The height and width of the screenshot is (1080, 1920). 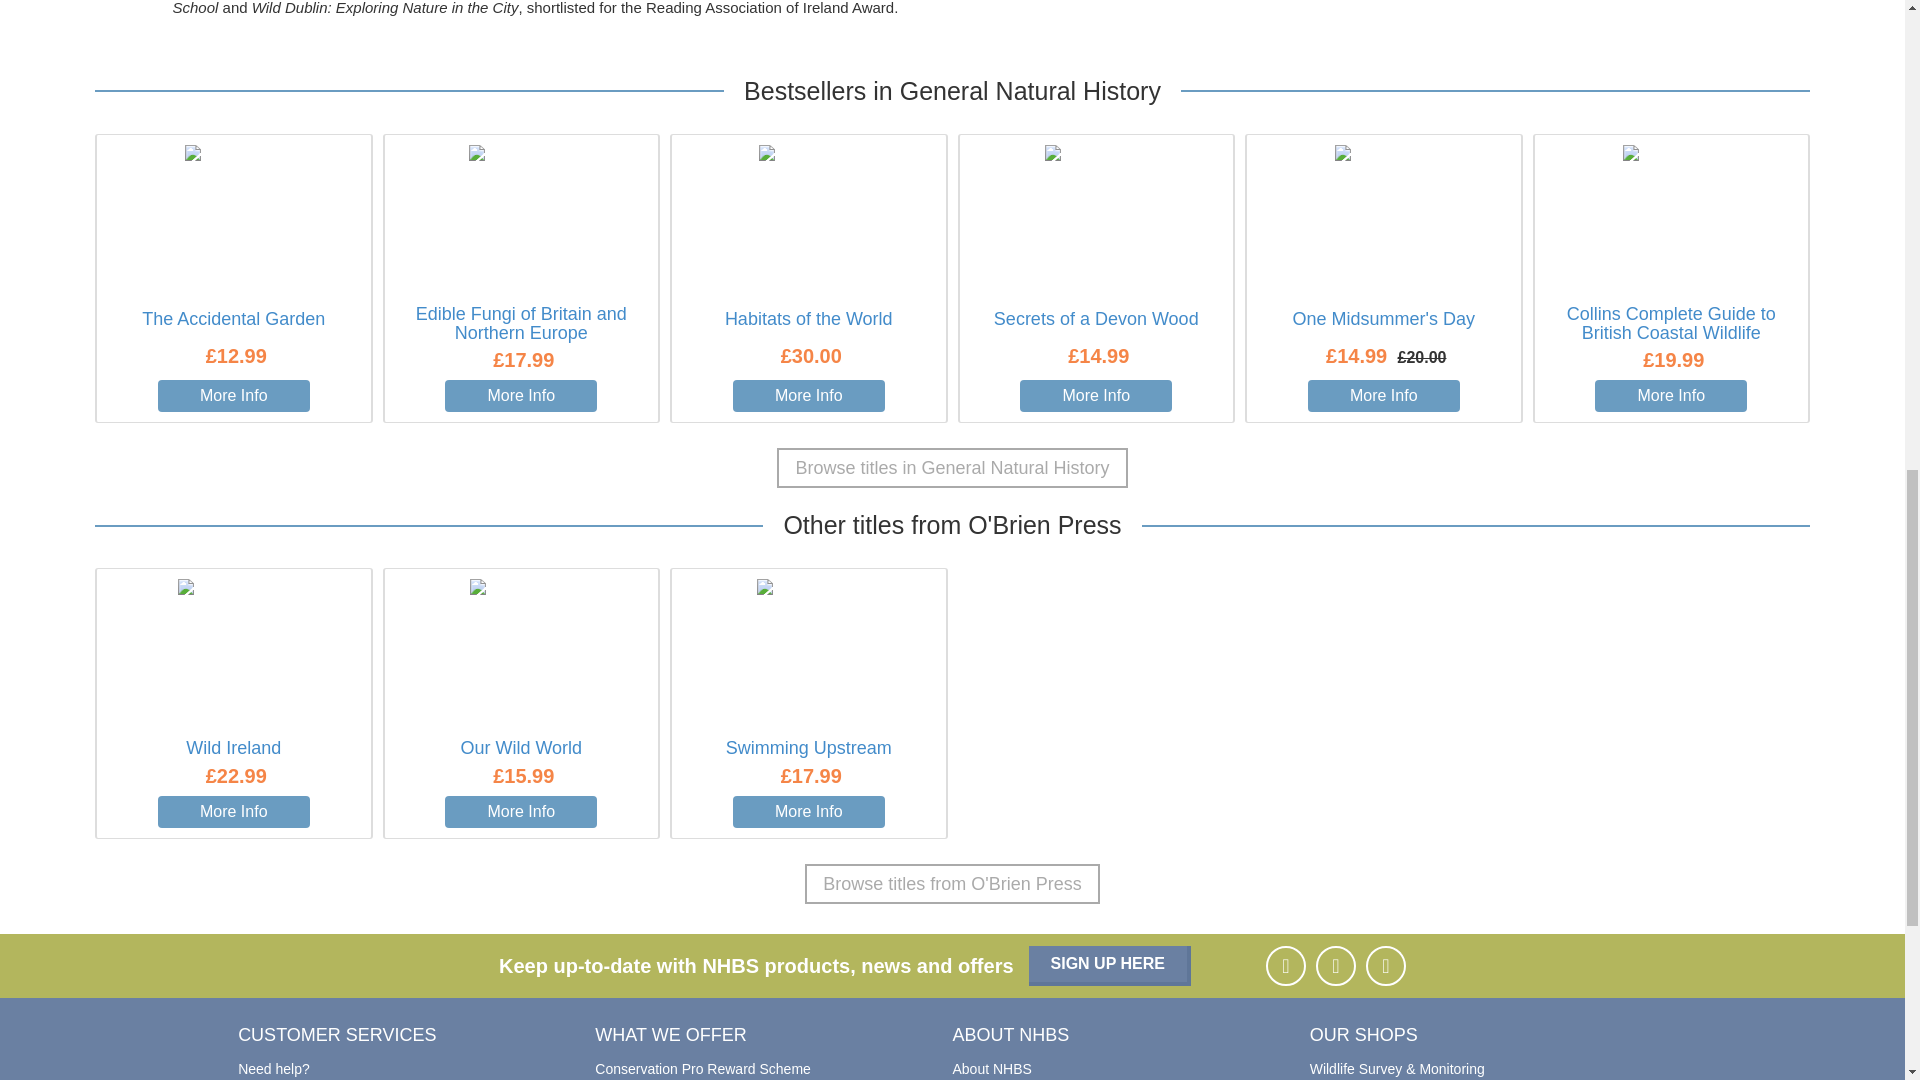 What do you see at coordinates (1110, 966) in the screenshot?
I see `Sign up here` at bounding box center [1110, 966].